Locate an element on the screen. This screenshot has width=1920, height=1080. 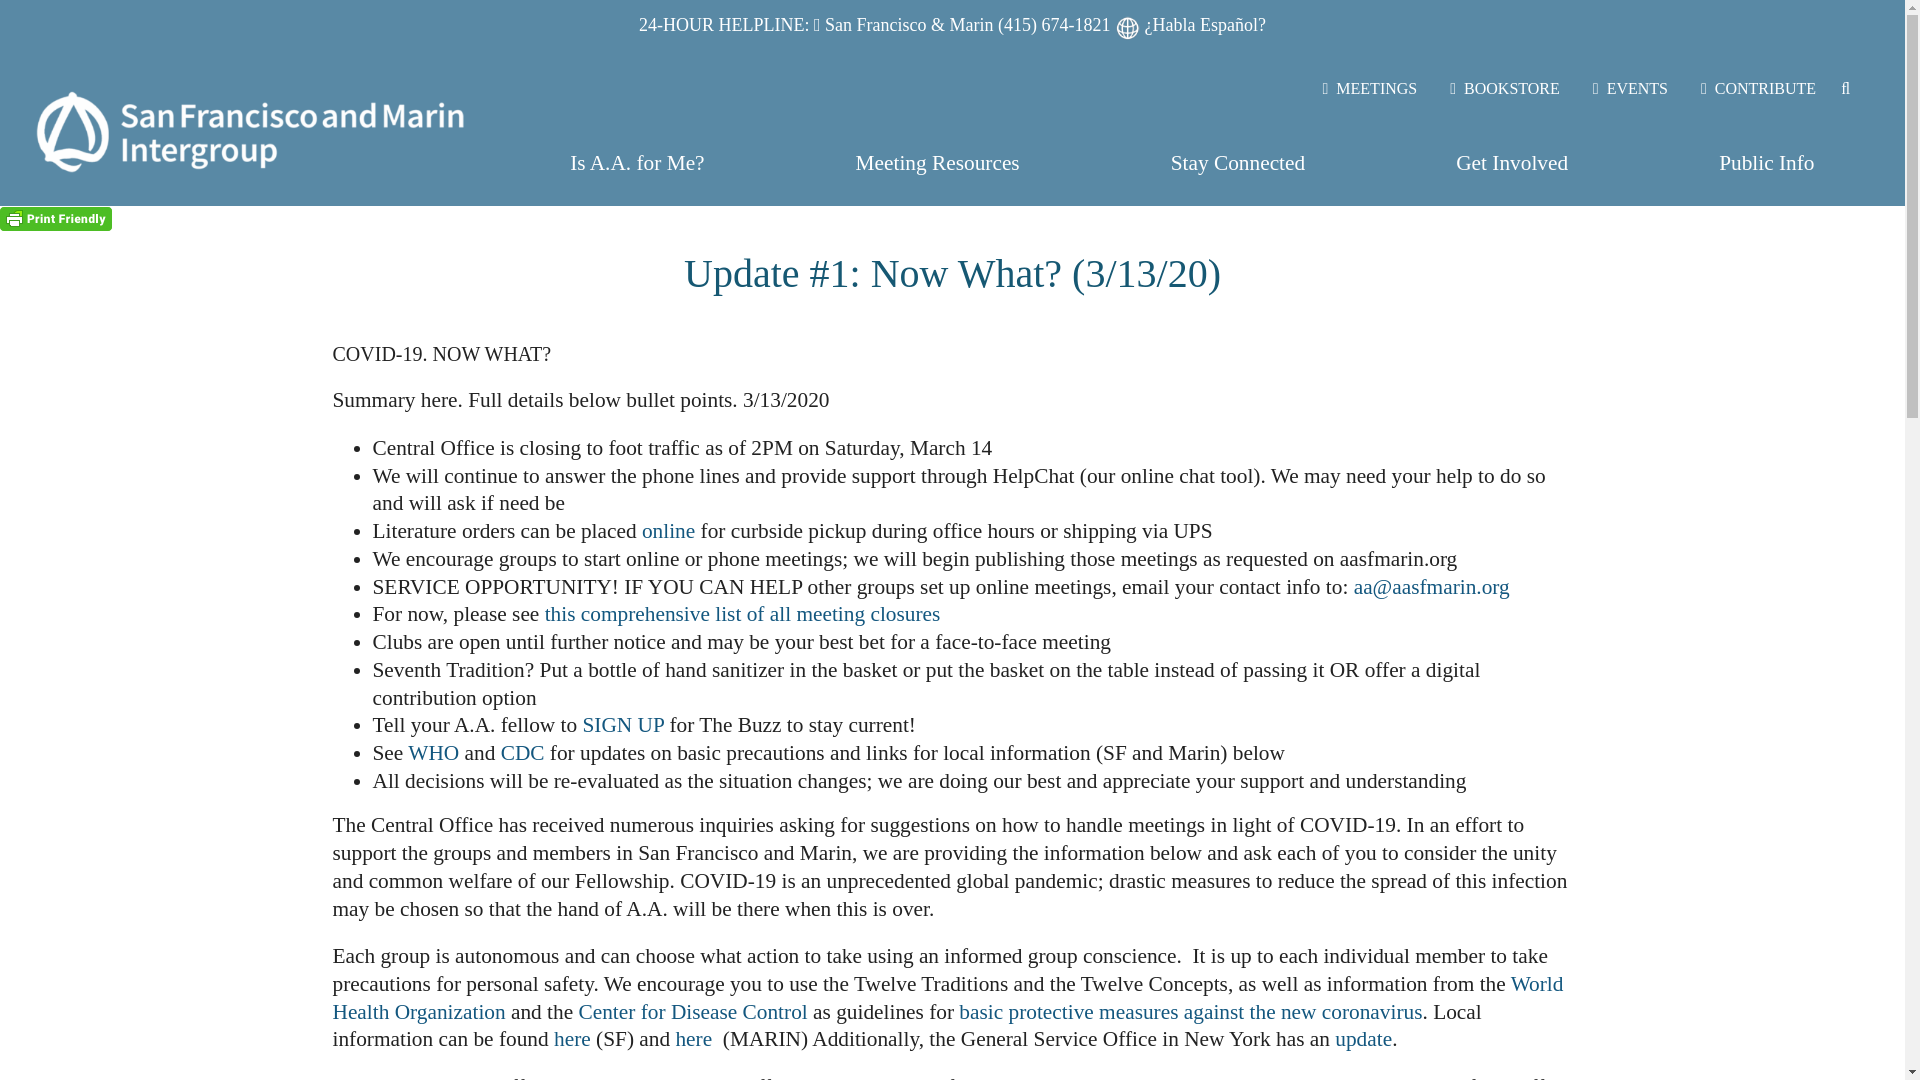
Stay Connected is located at coordinates (1238, 163).